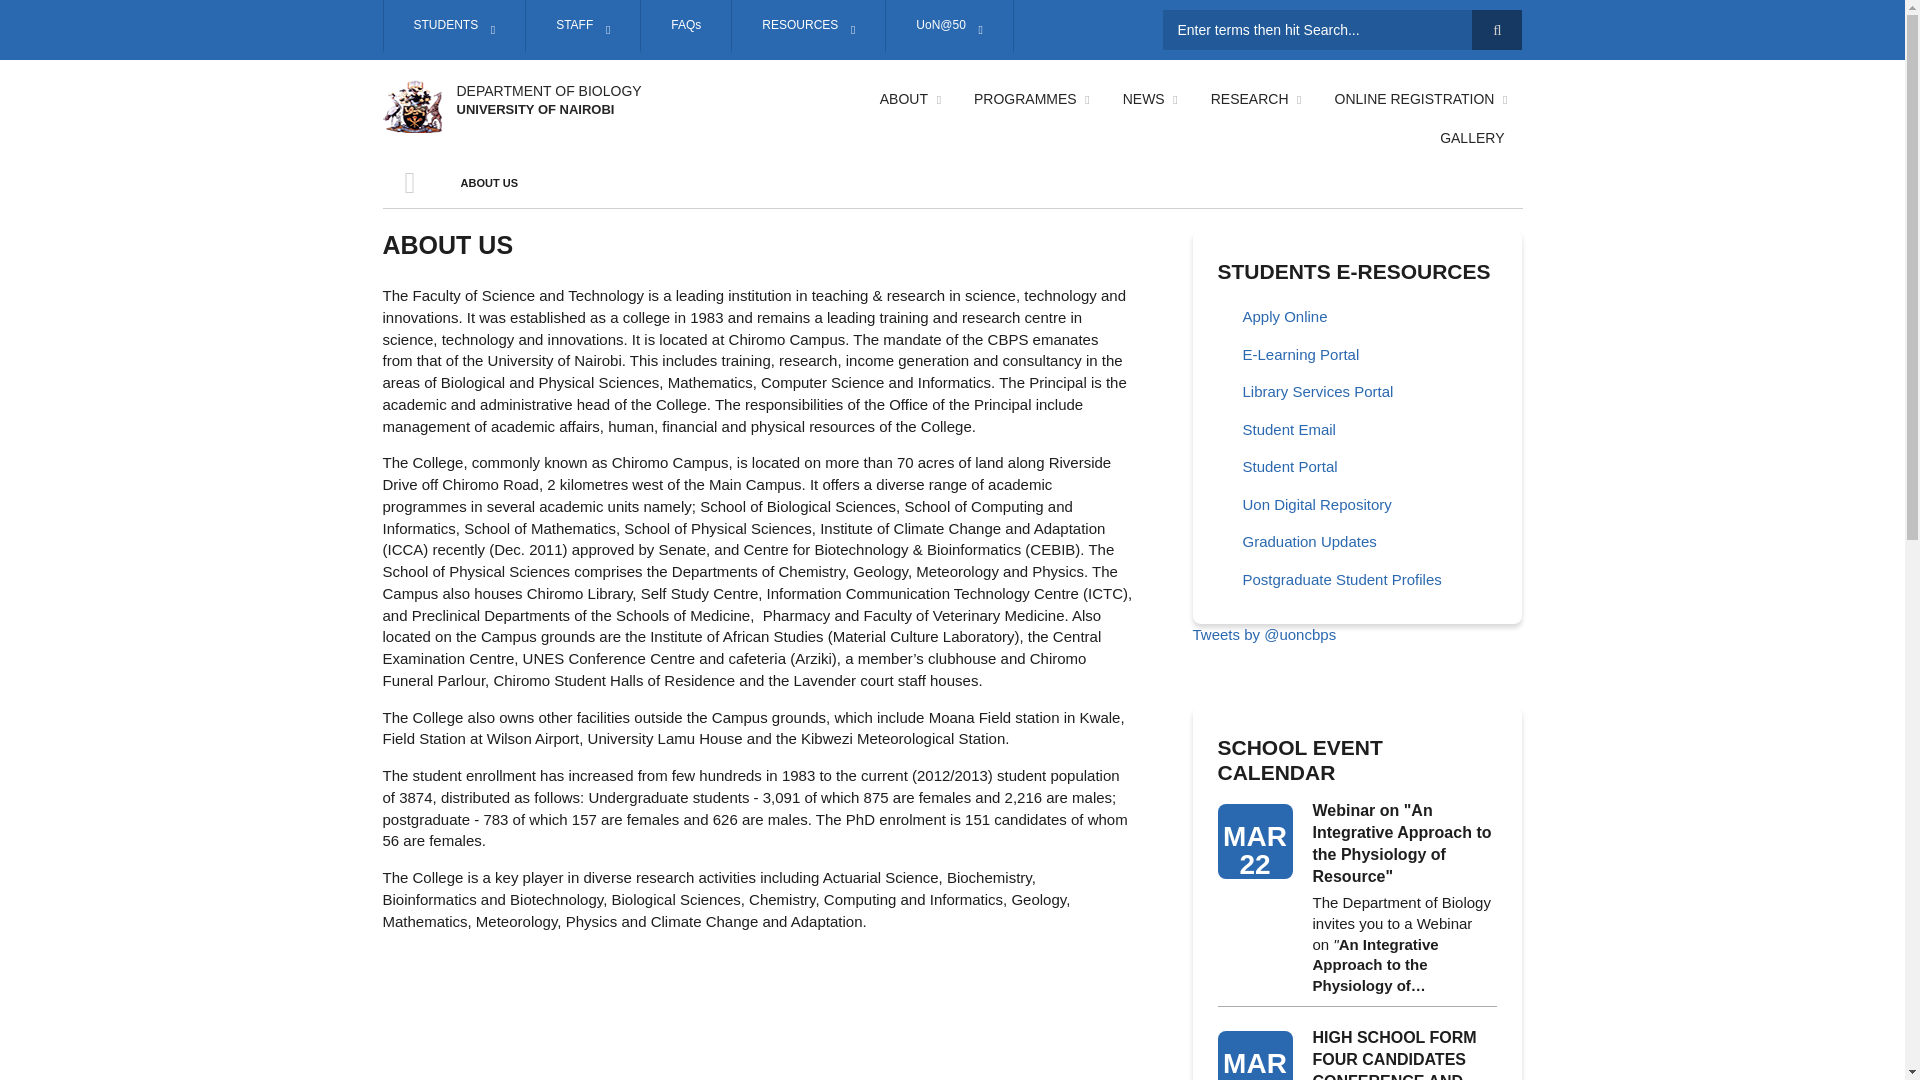  Describe the element at coordinates (582, 27) in the screenshot. I see `Staff` at that location.